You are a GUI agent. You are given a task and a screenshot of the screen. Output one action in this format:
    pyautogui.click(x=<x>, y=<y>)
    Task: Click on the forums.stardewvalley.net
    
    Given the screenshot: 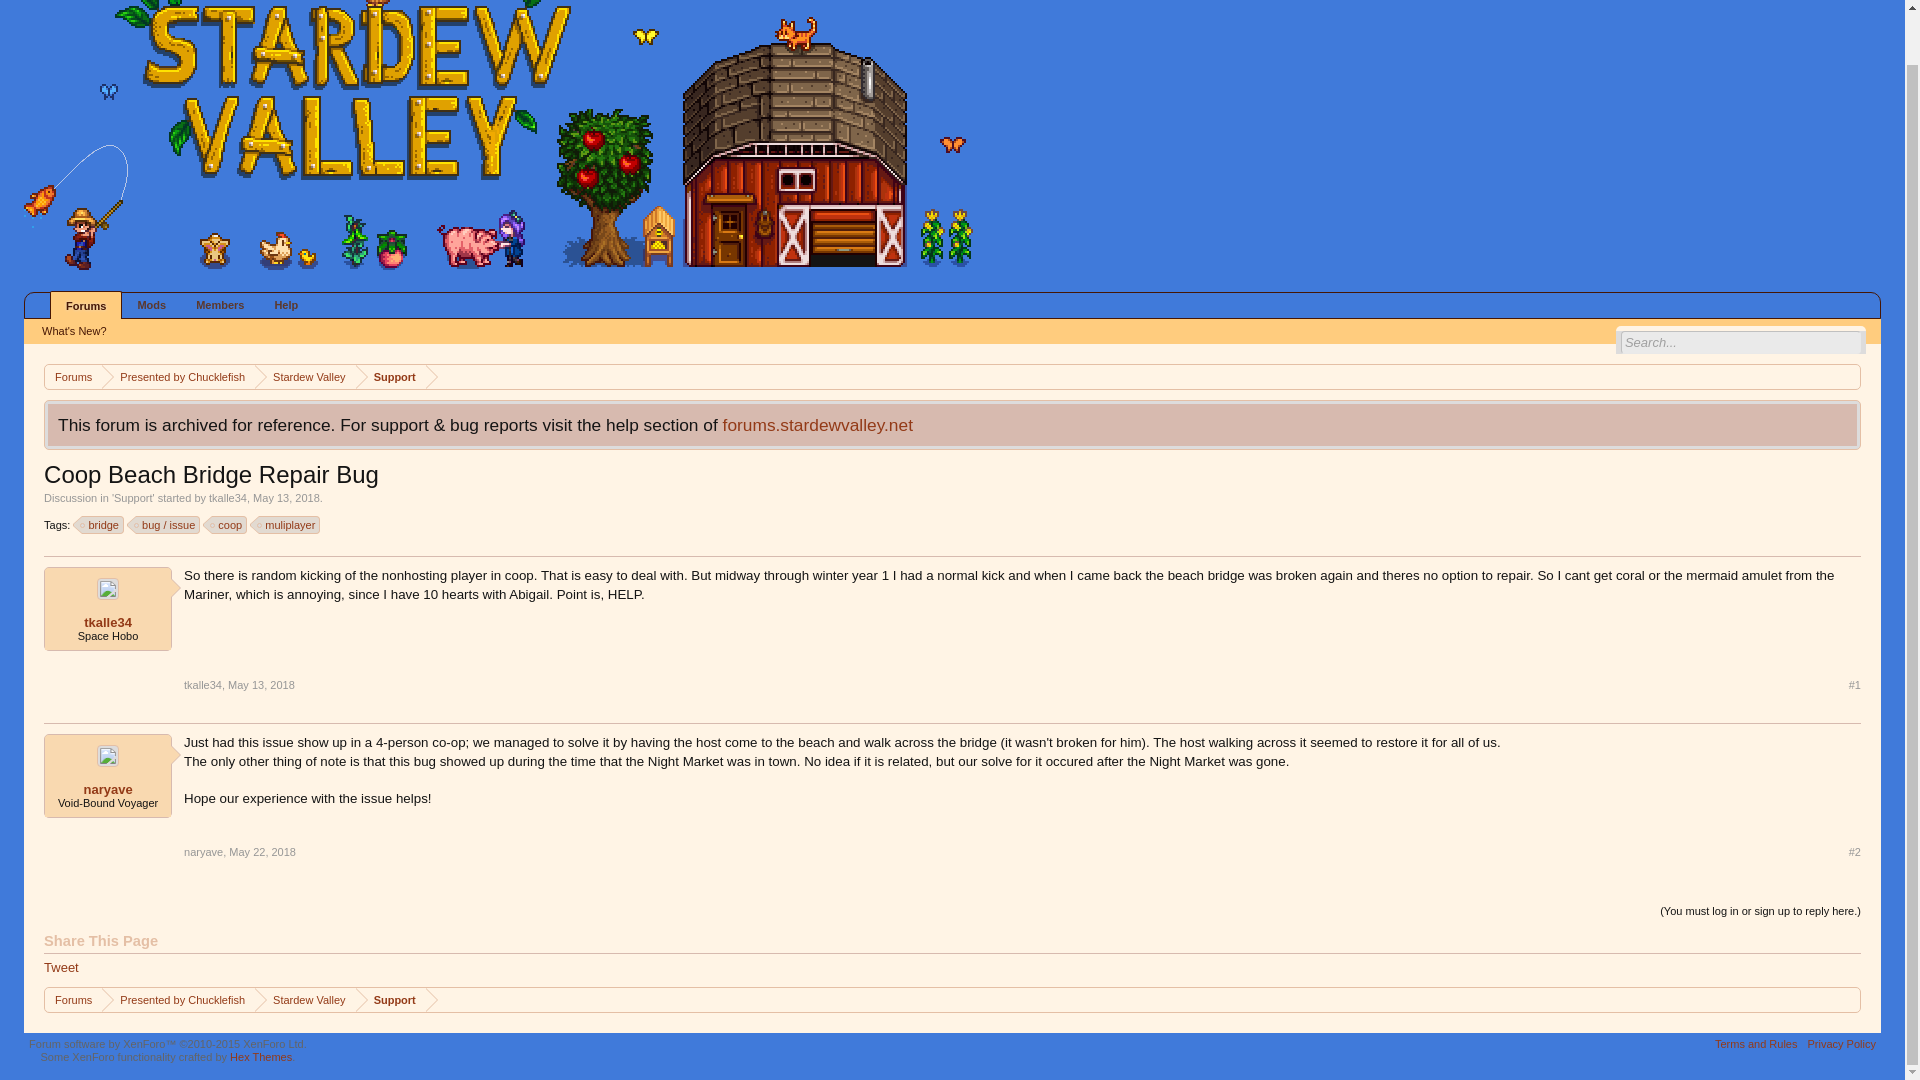 What is the action you would take?
    pyautogui.click(x=818, y=424)
    